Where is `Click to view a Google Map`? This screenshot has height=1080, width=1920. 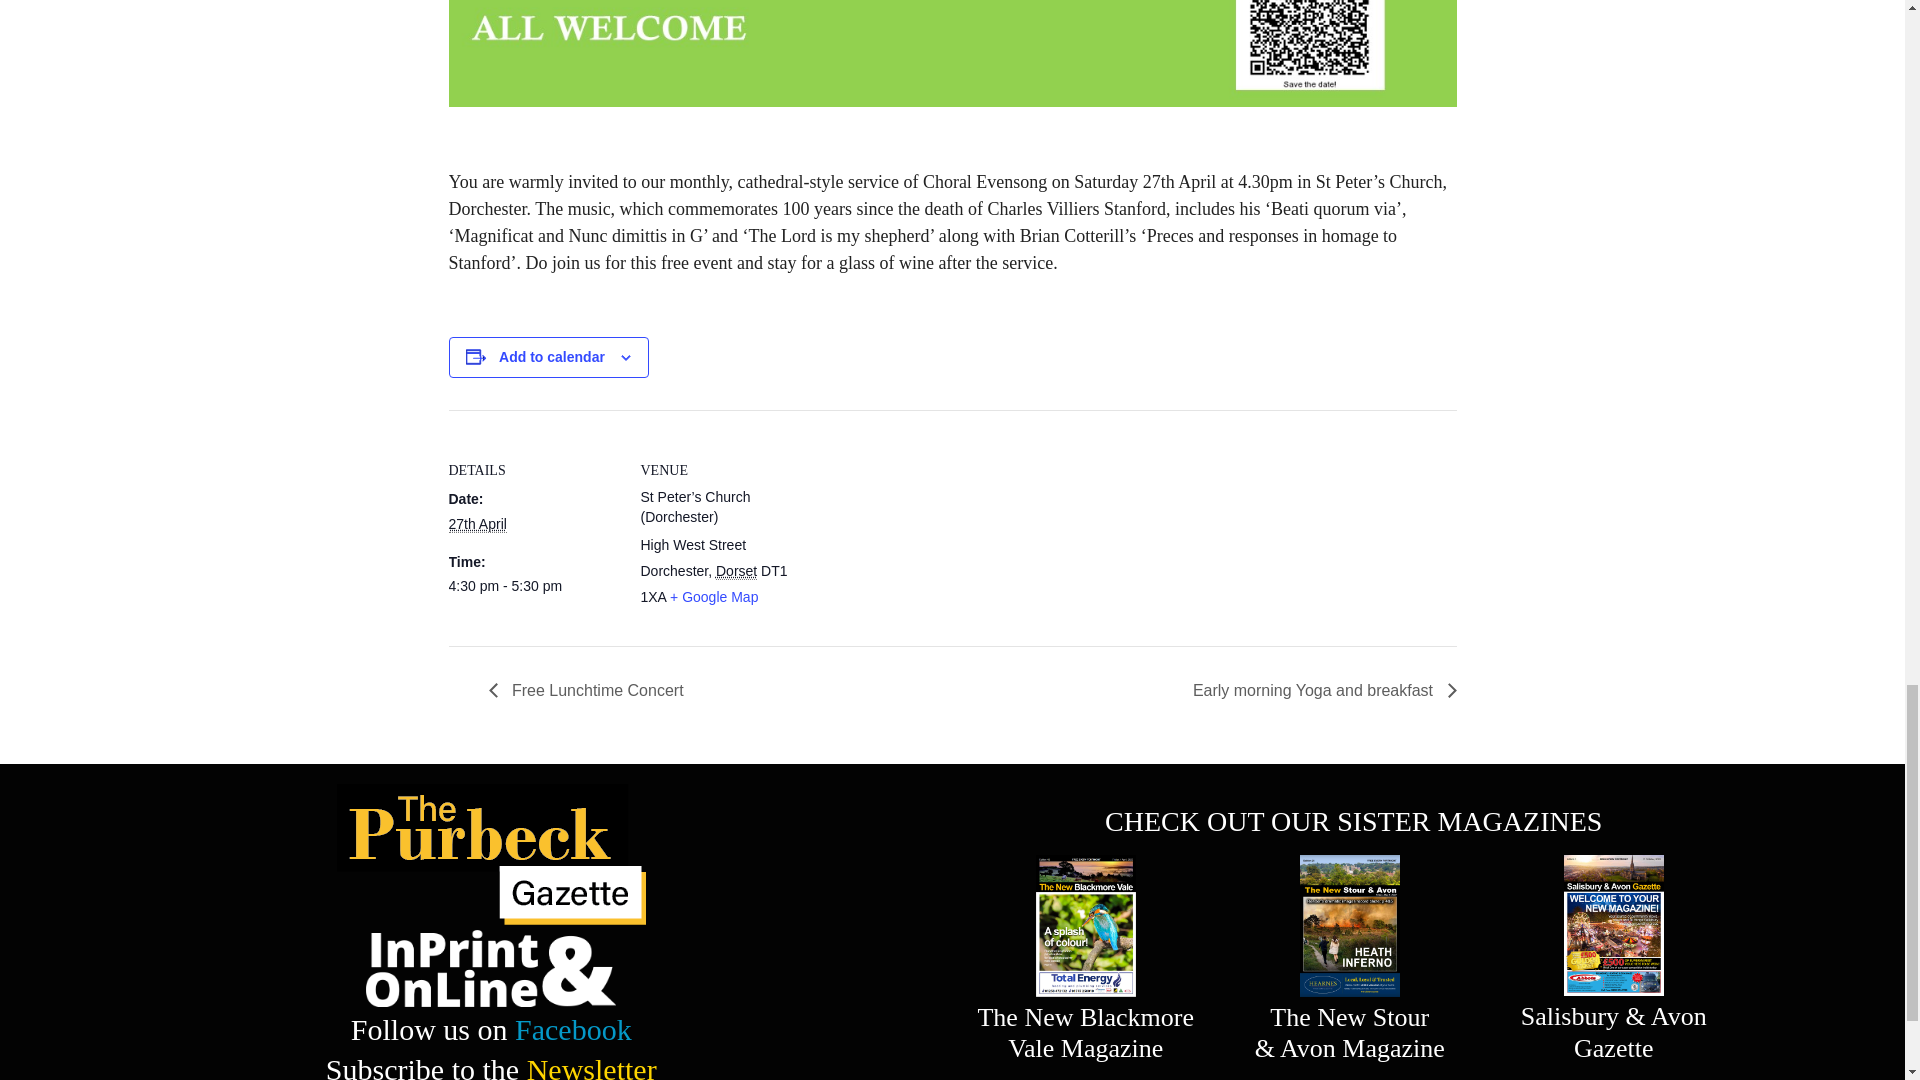
Click to view a Google Map is located at coordinates (714, 596).